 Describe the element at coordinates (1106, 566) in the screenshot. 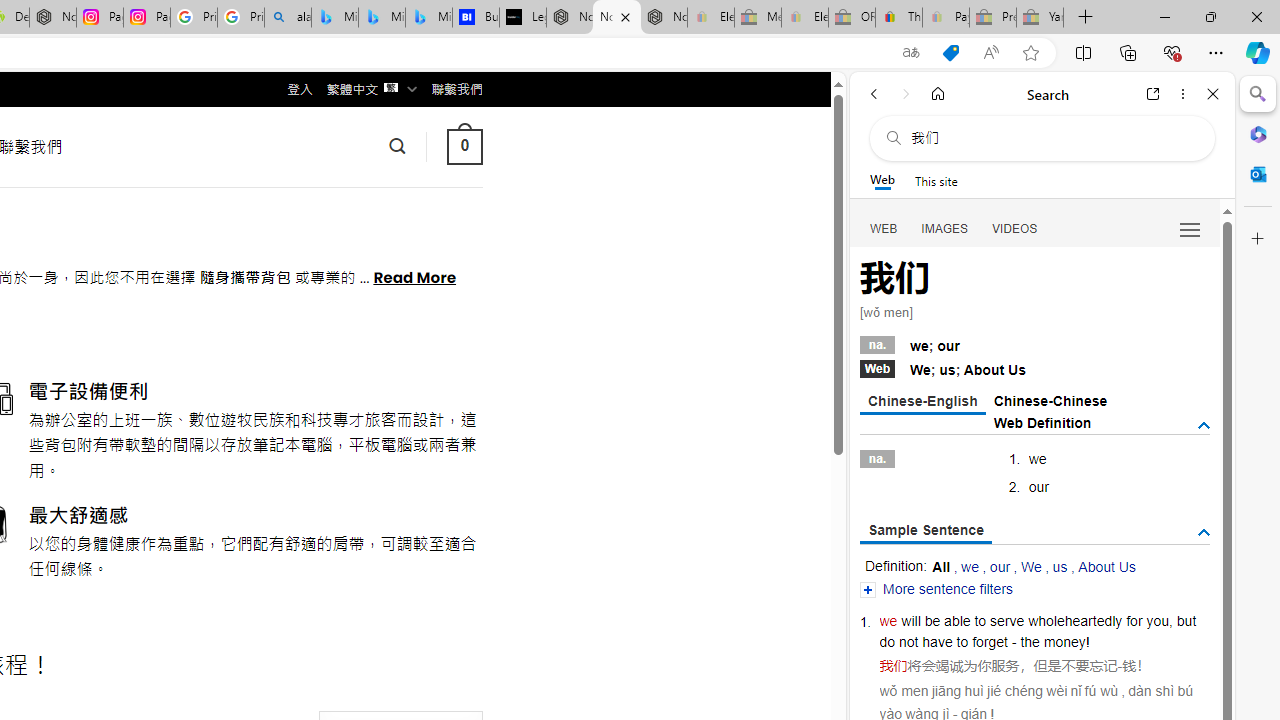

I see `About Us` at that location.